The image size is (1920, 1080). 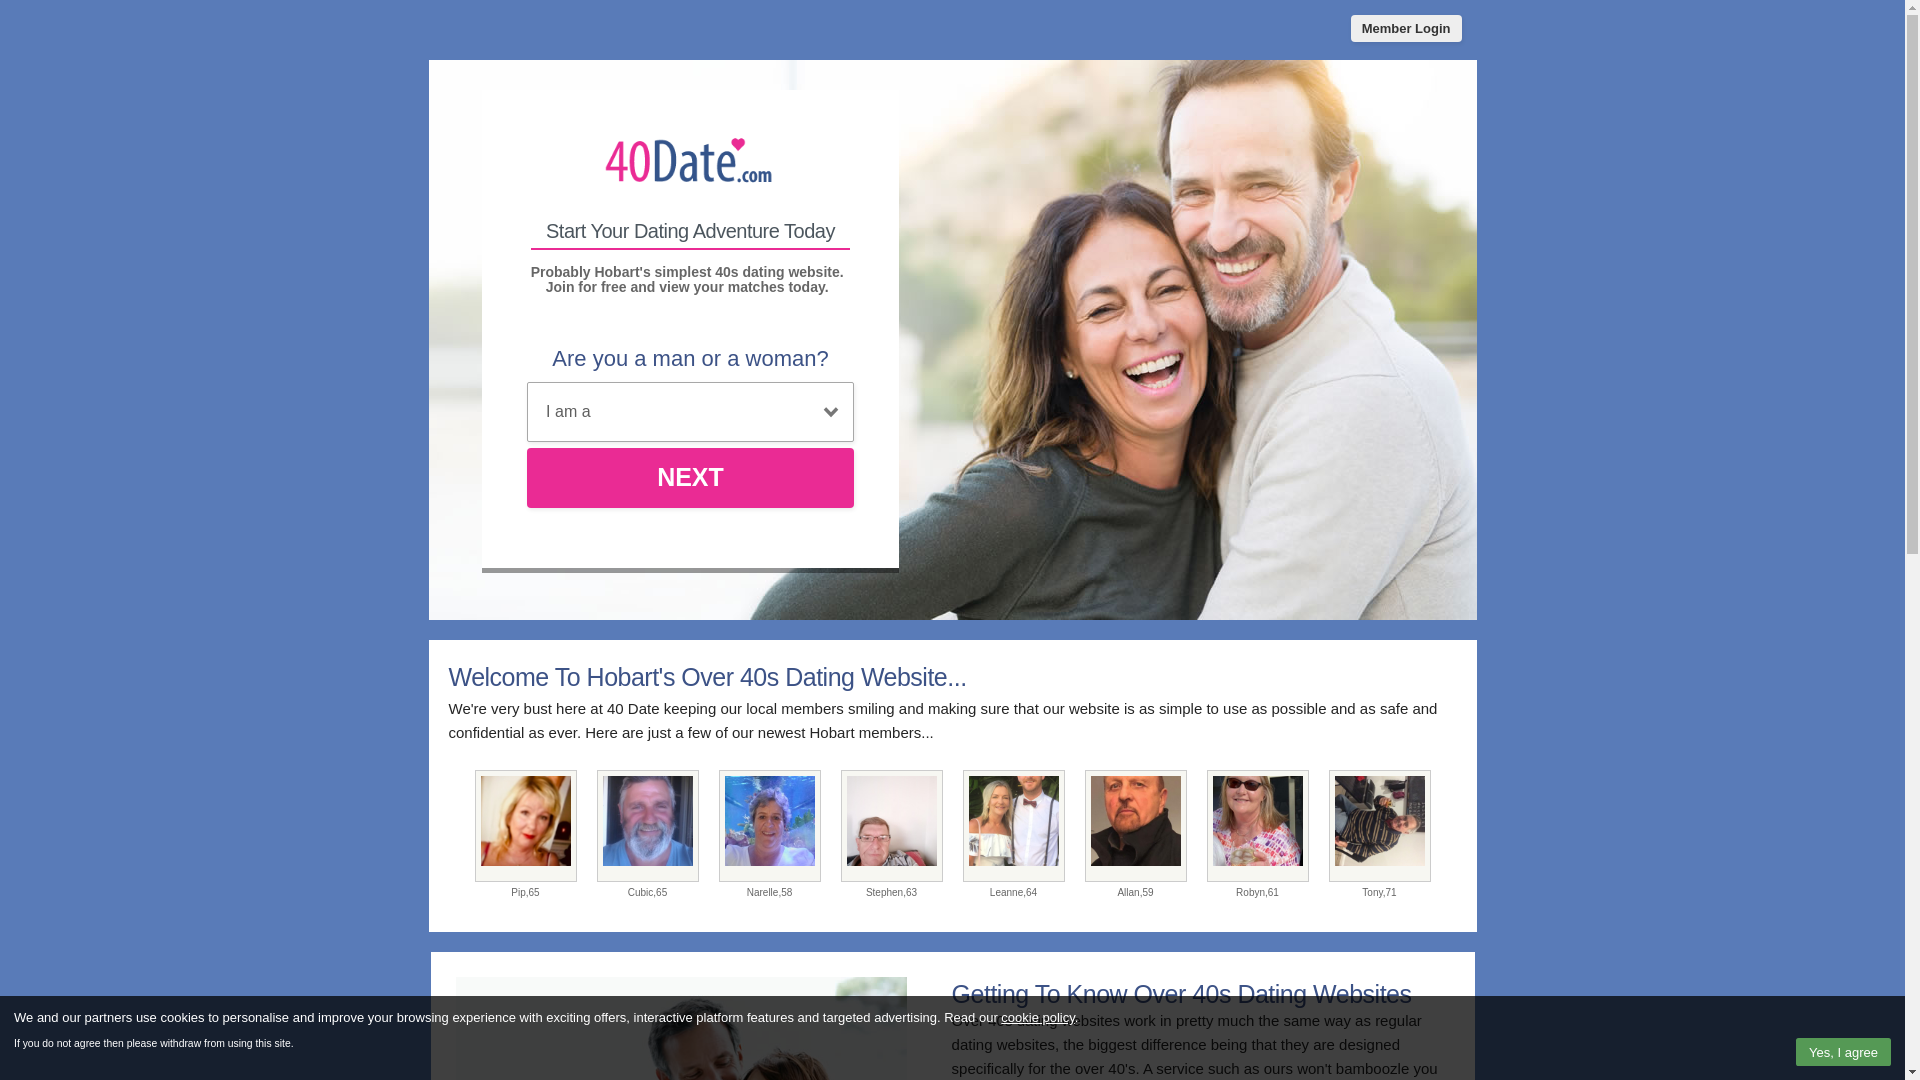 I want to click on Robyn, 61 from Barrington, TAS, so click(x=1257, y=826).